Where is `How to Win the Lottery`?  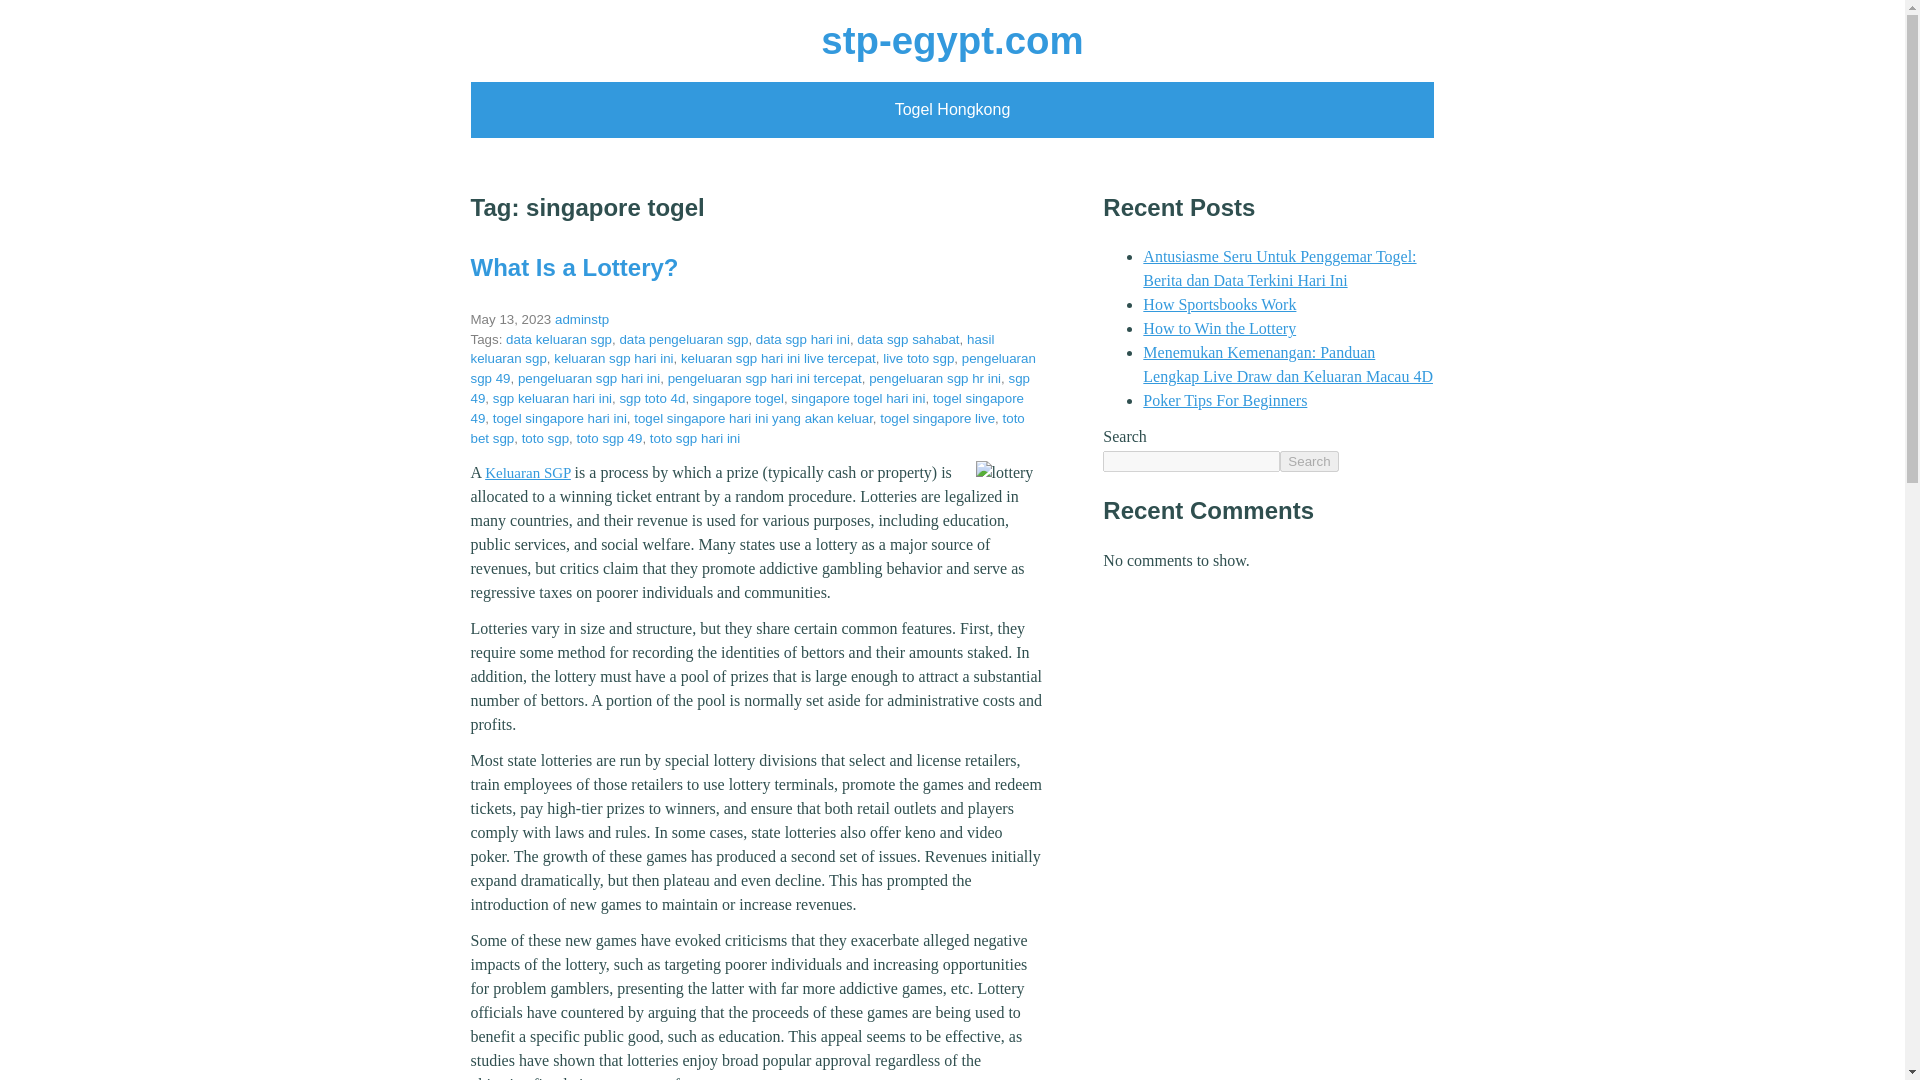
How to Win the Lottery is located at coordinates (1219, 328).